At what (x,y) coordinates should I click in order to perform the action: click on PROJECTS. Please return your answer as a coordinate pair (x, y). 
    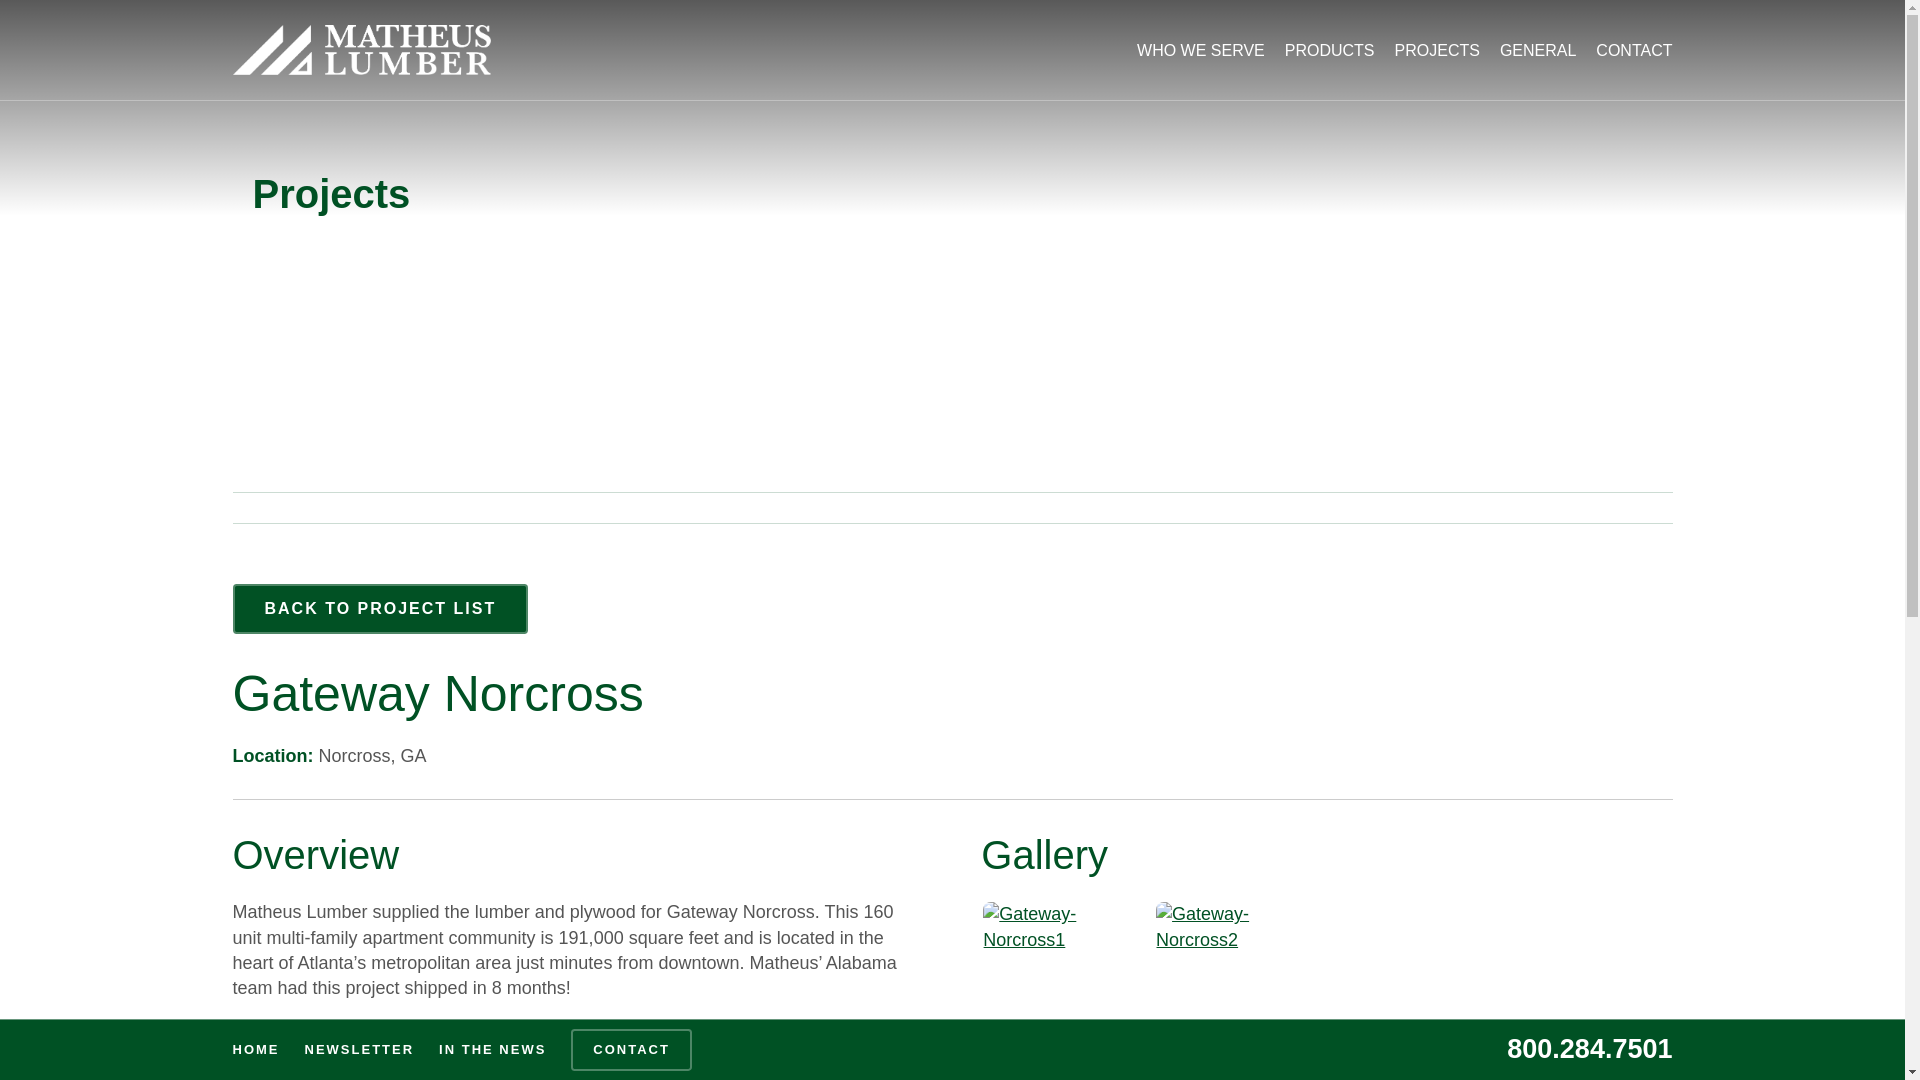
    Looking at the image, I should click on (1427, 50).